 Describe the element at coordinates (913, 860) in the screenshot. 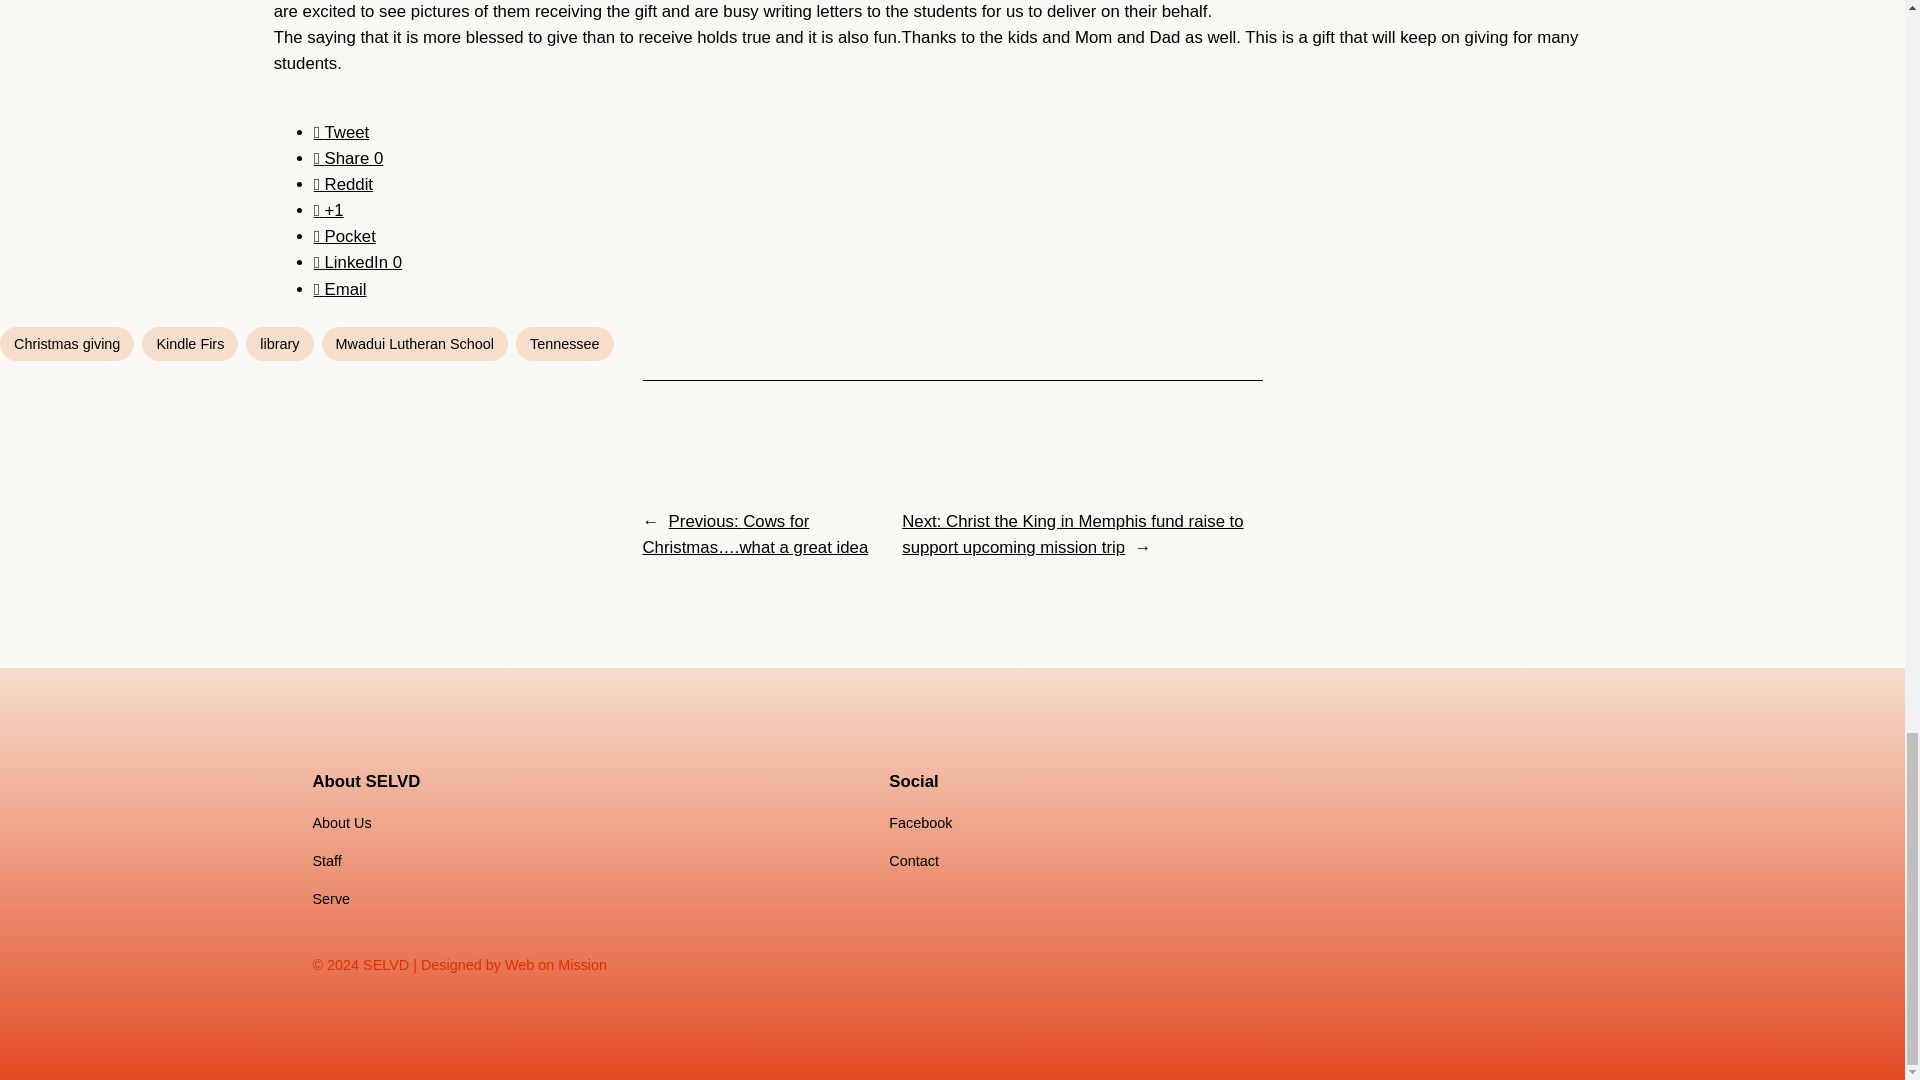

I see `Contact` at that location.